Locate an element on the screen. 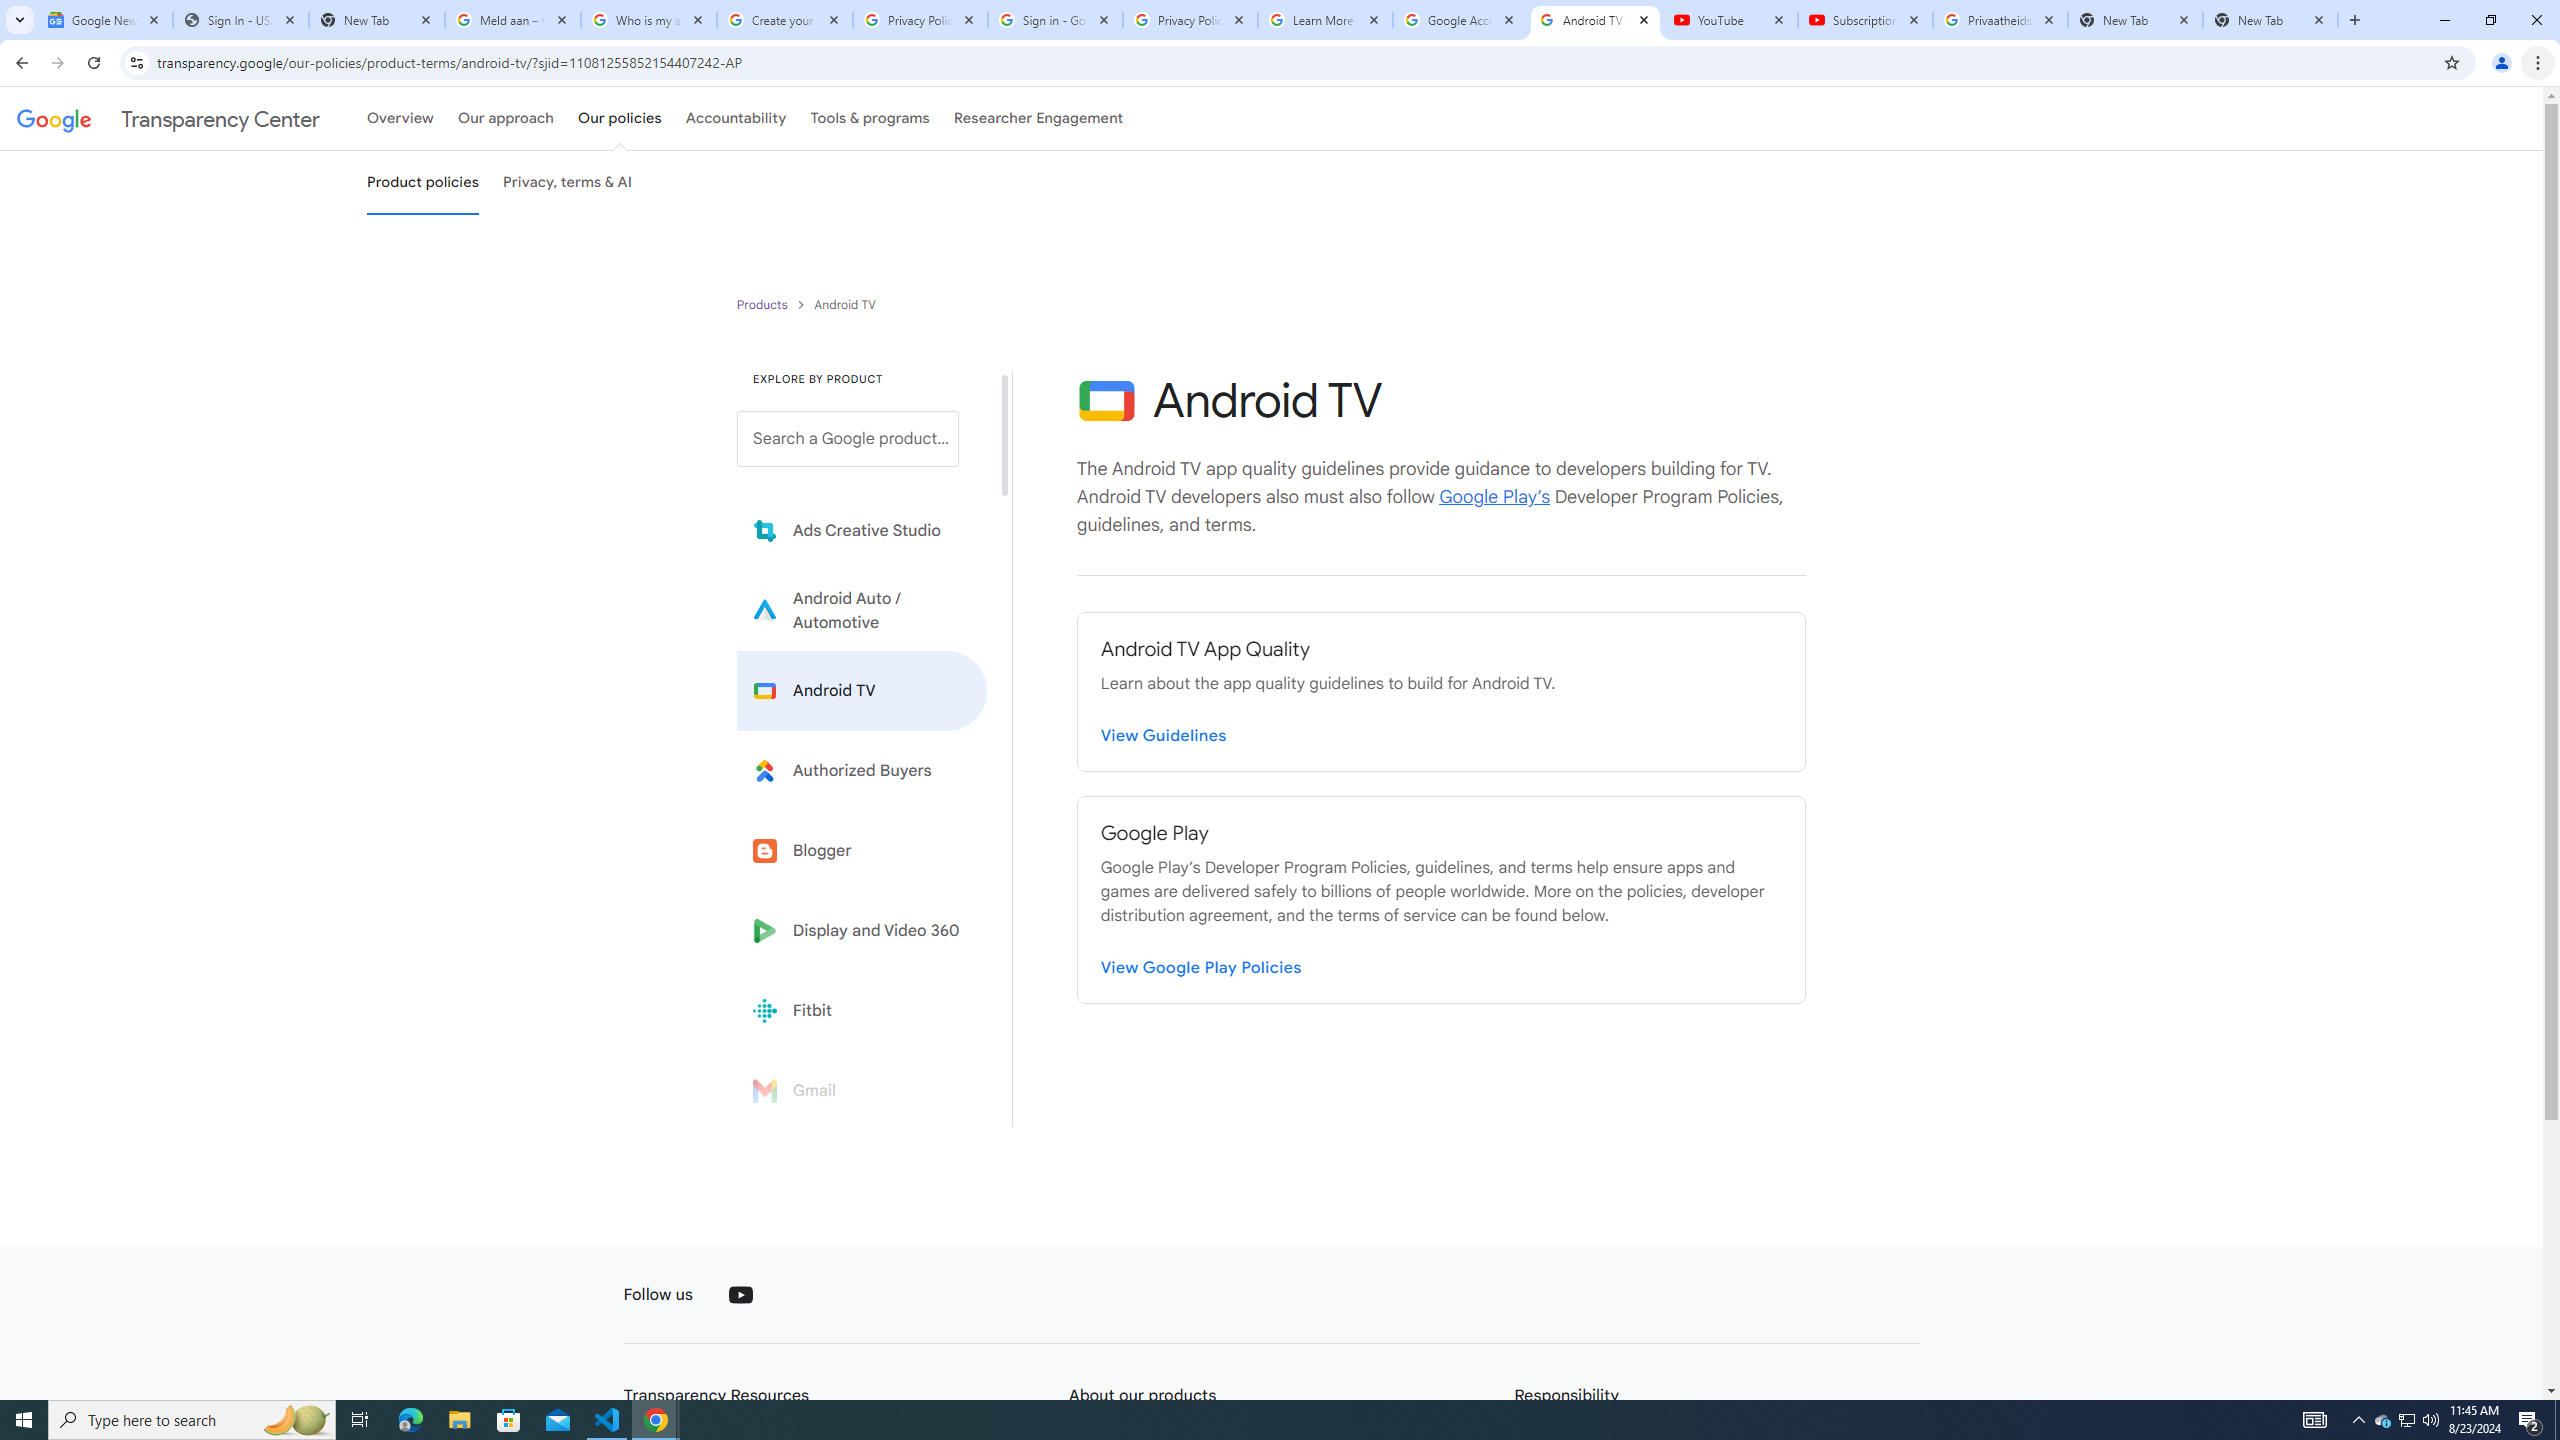  Subscriptions - YouTube is located at coordinates (1866, 20).